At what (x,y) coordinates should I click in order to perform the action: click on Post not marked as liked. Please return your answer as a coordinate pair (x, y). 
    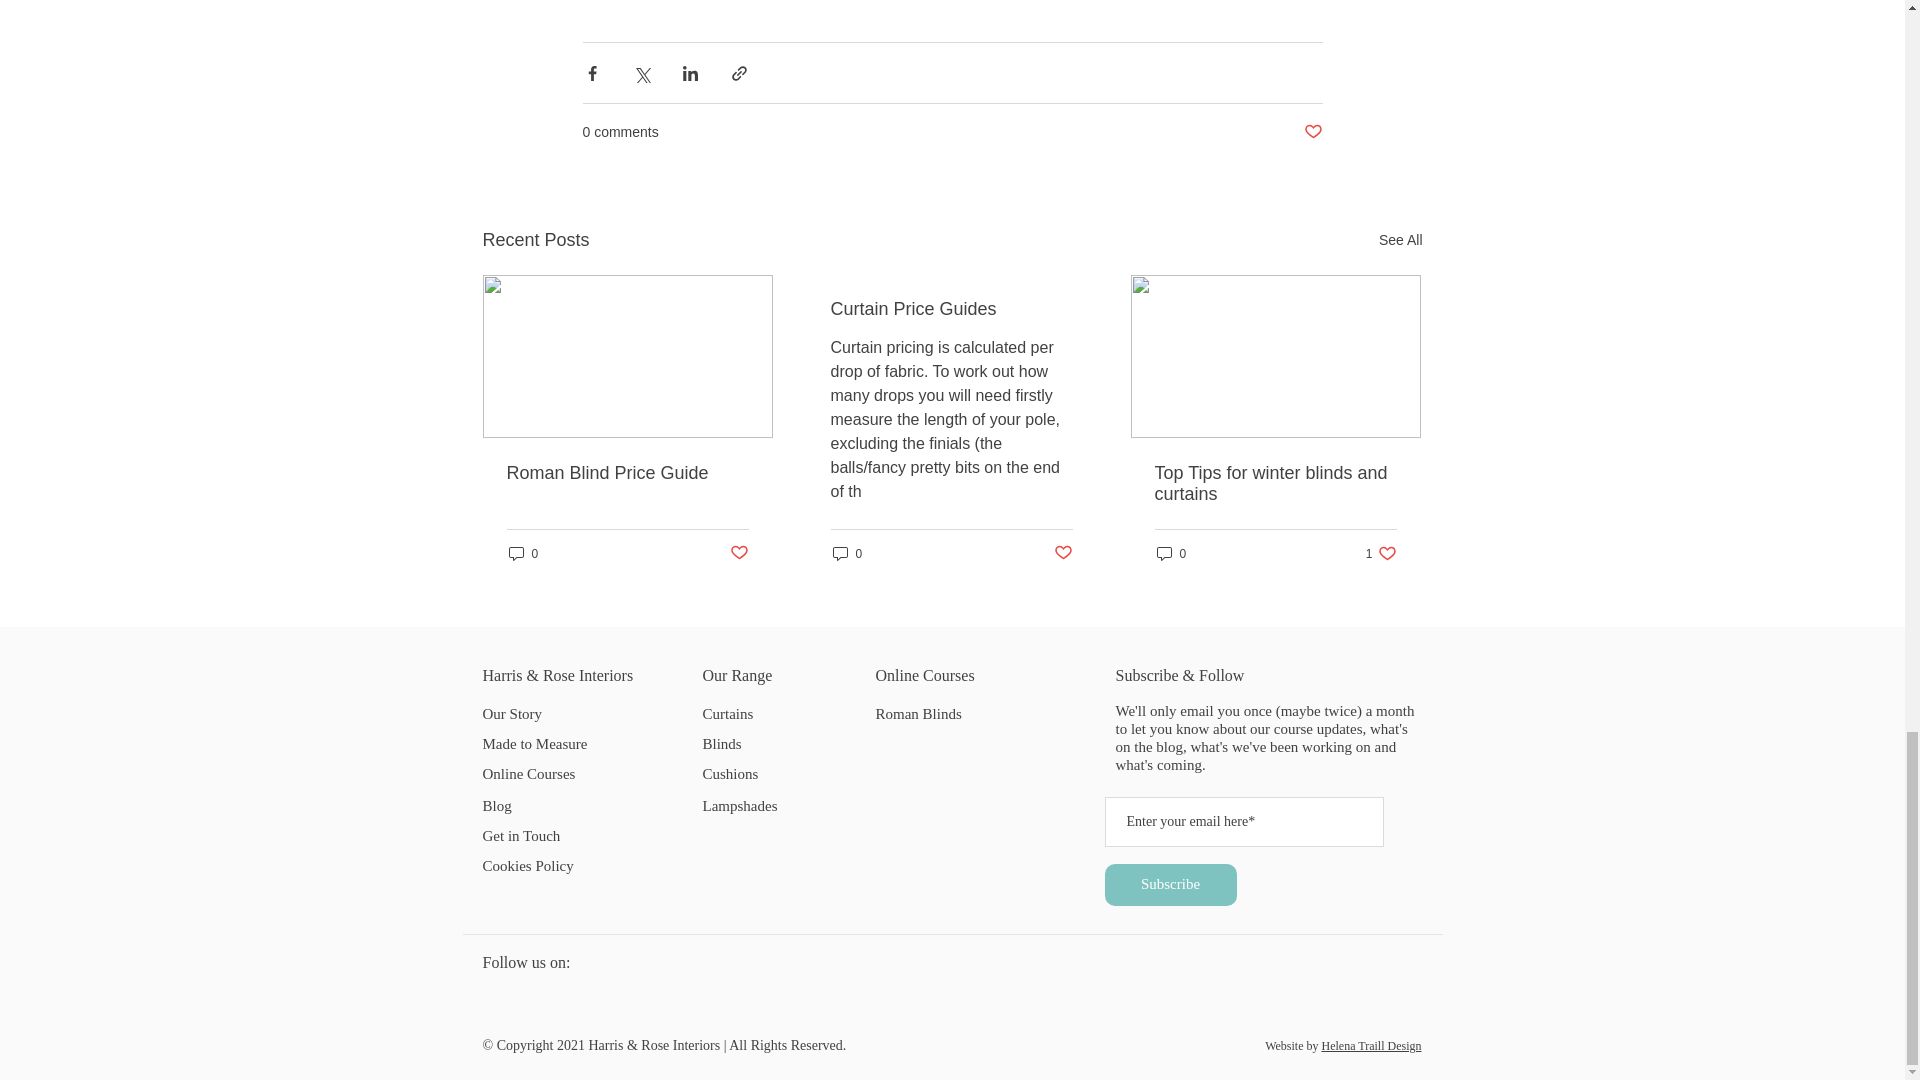
    Looking at the image, I should click on (738, 553).